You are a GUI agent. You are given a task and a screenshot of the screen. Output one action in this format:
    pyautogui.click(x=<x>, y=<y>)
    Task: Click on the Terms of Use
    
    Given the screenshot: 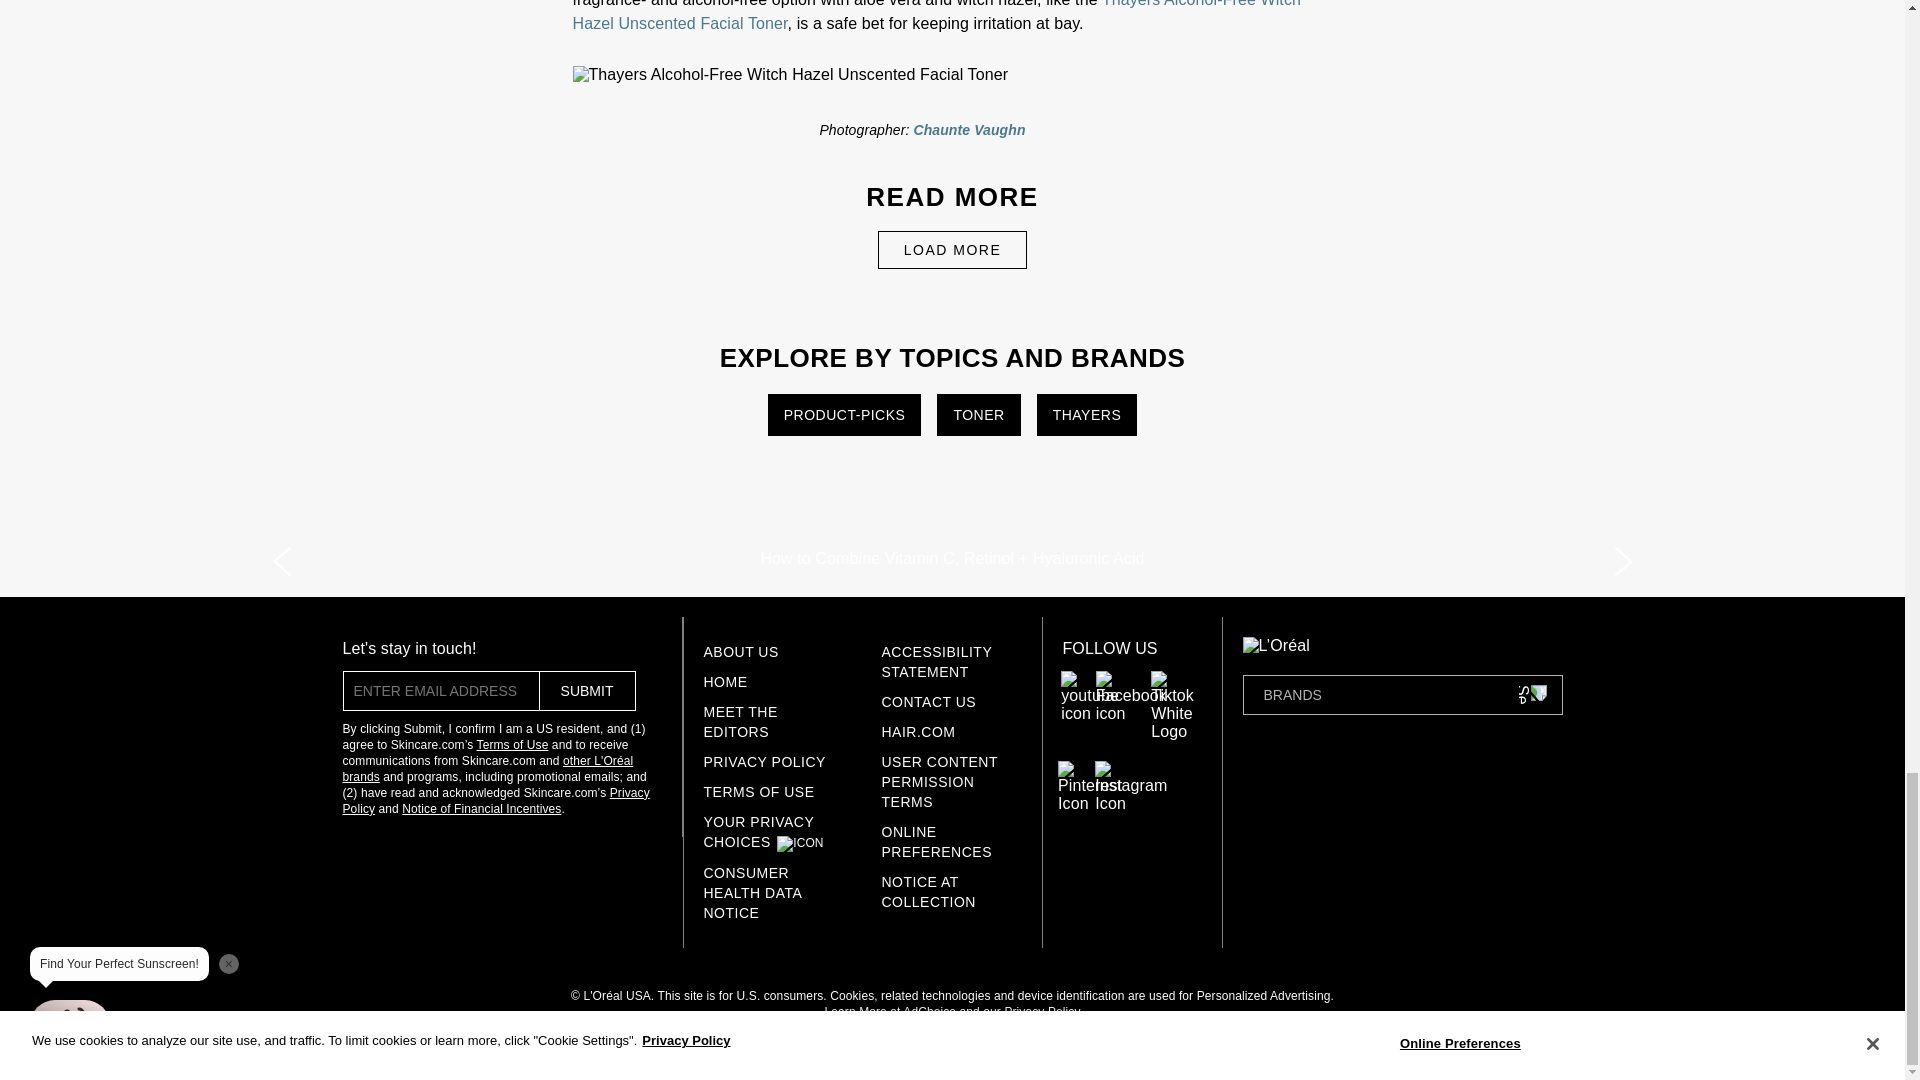 What is the action you would take?
    pyautogui.click(x=759, y=792)
    